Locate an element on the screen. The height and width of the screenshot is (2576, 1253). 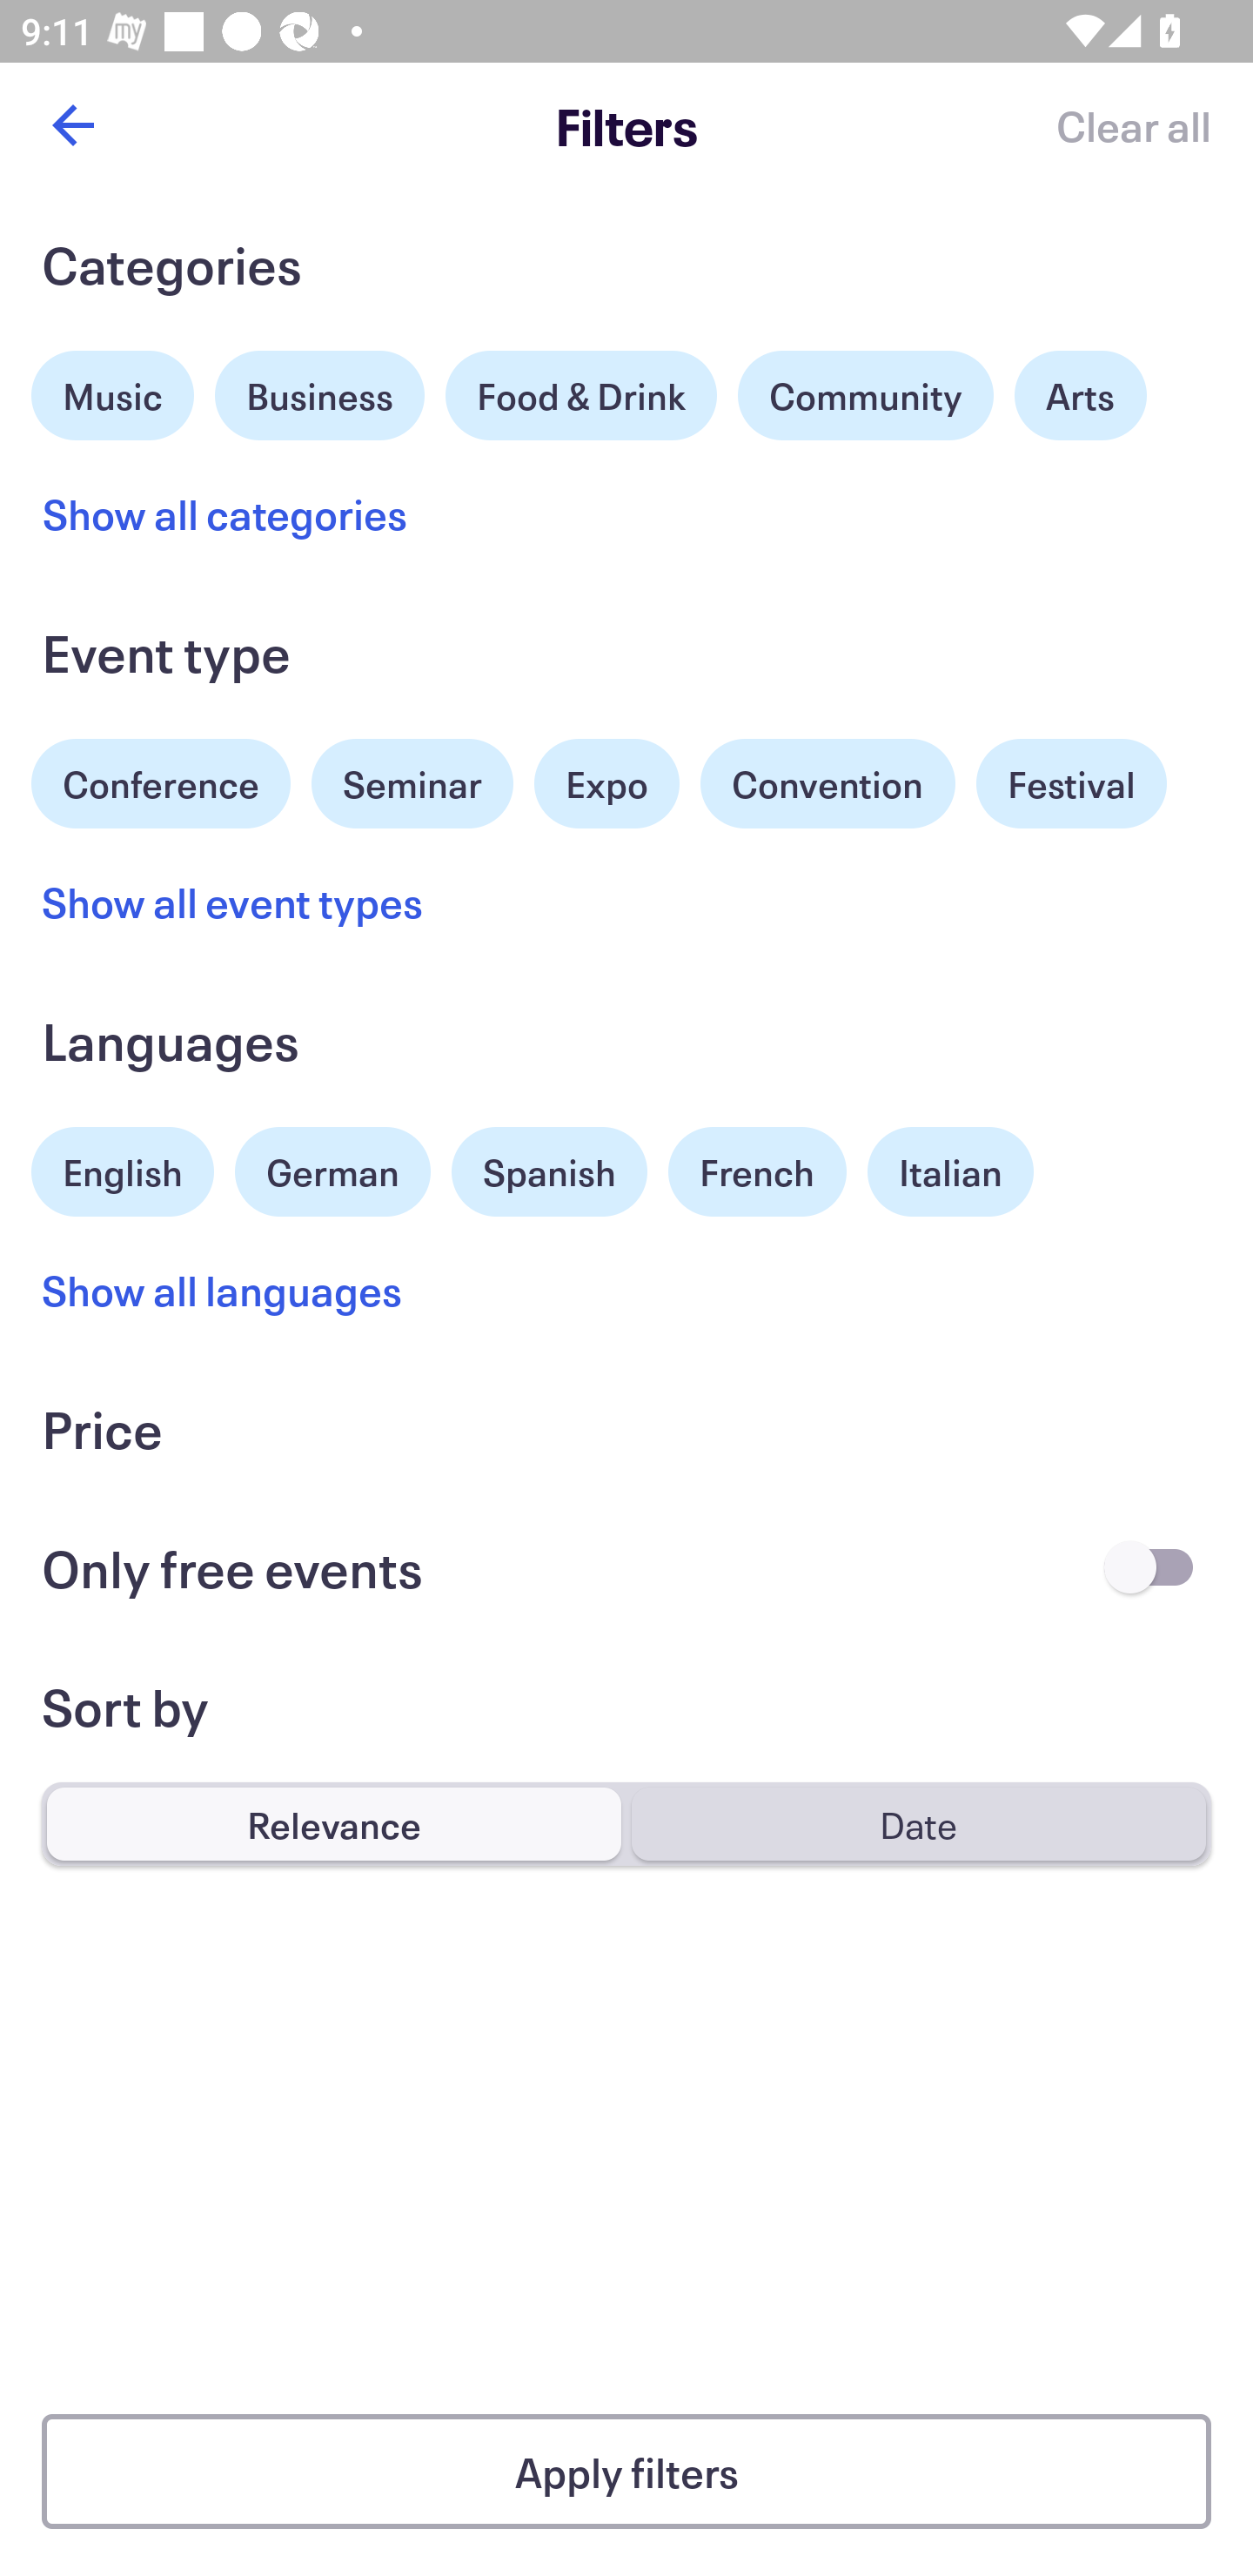
Relevance is located at coordinates (334, 1823).